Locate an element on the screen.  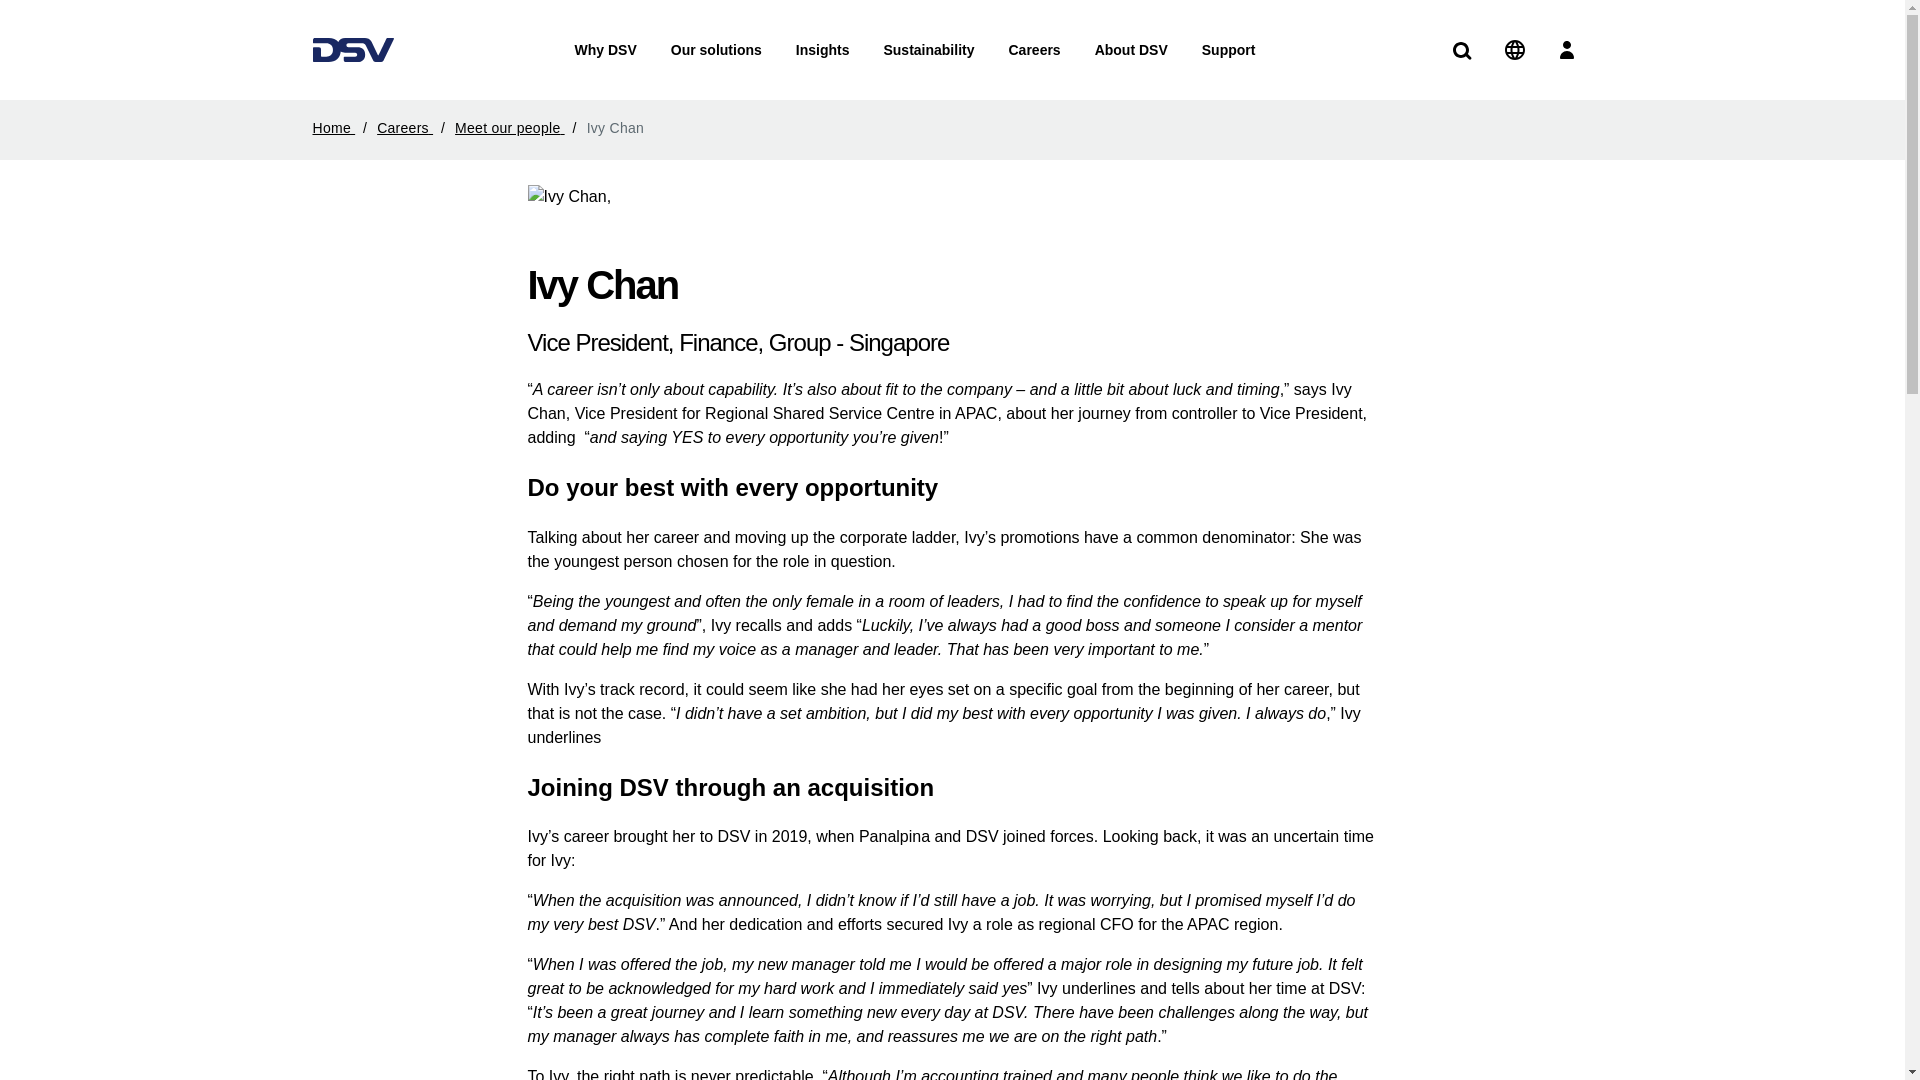
Careers is located at coordinates (414, 128).